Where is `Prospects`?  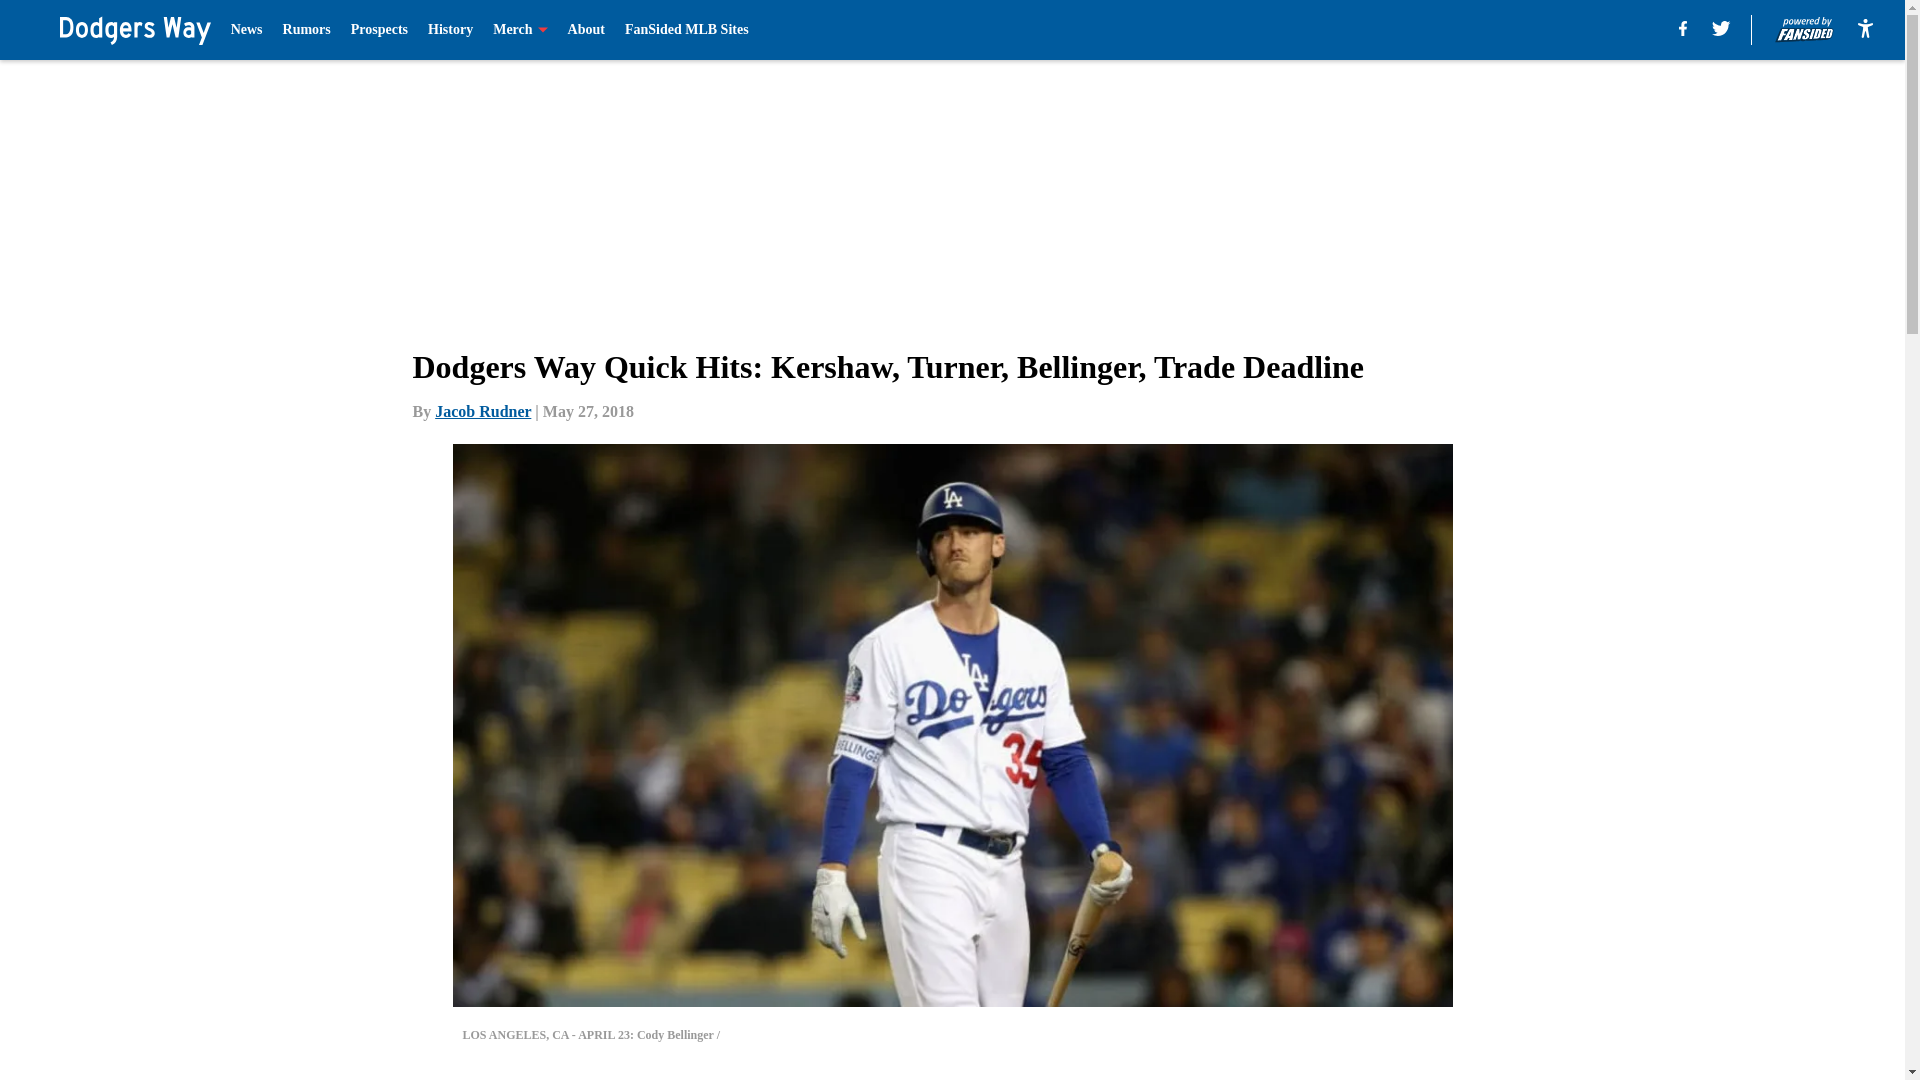 Prospects is located at coordinates (379, 30).